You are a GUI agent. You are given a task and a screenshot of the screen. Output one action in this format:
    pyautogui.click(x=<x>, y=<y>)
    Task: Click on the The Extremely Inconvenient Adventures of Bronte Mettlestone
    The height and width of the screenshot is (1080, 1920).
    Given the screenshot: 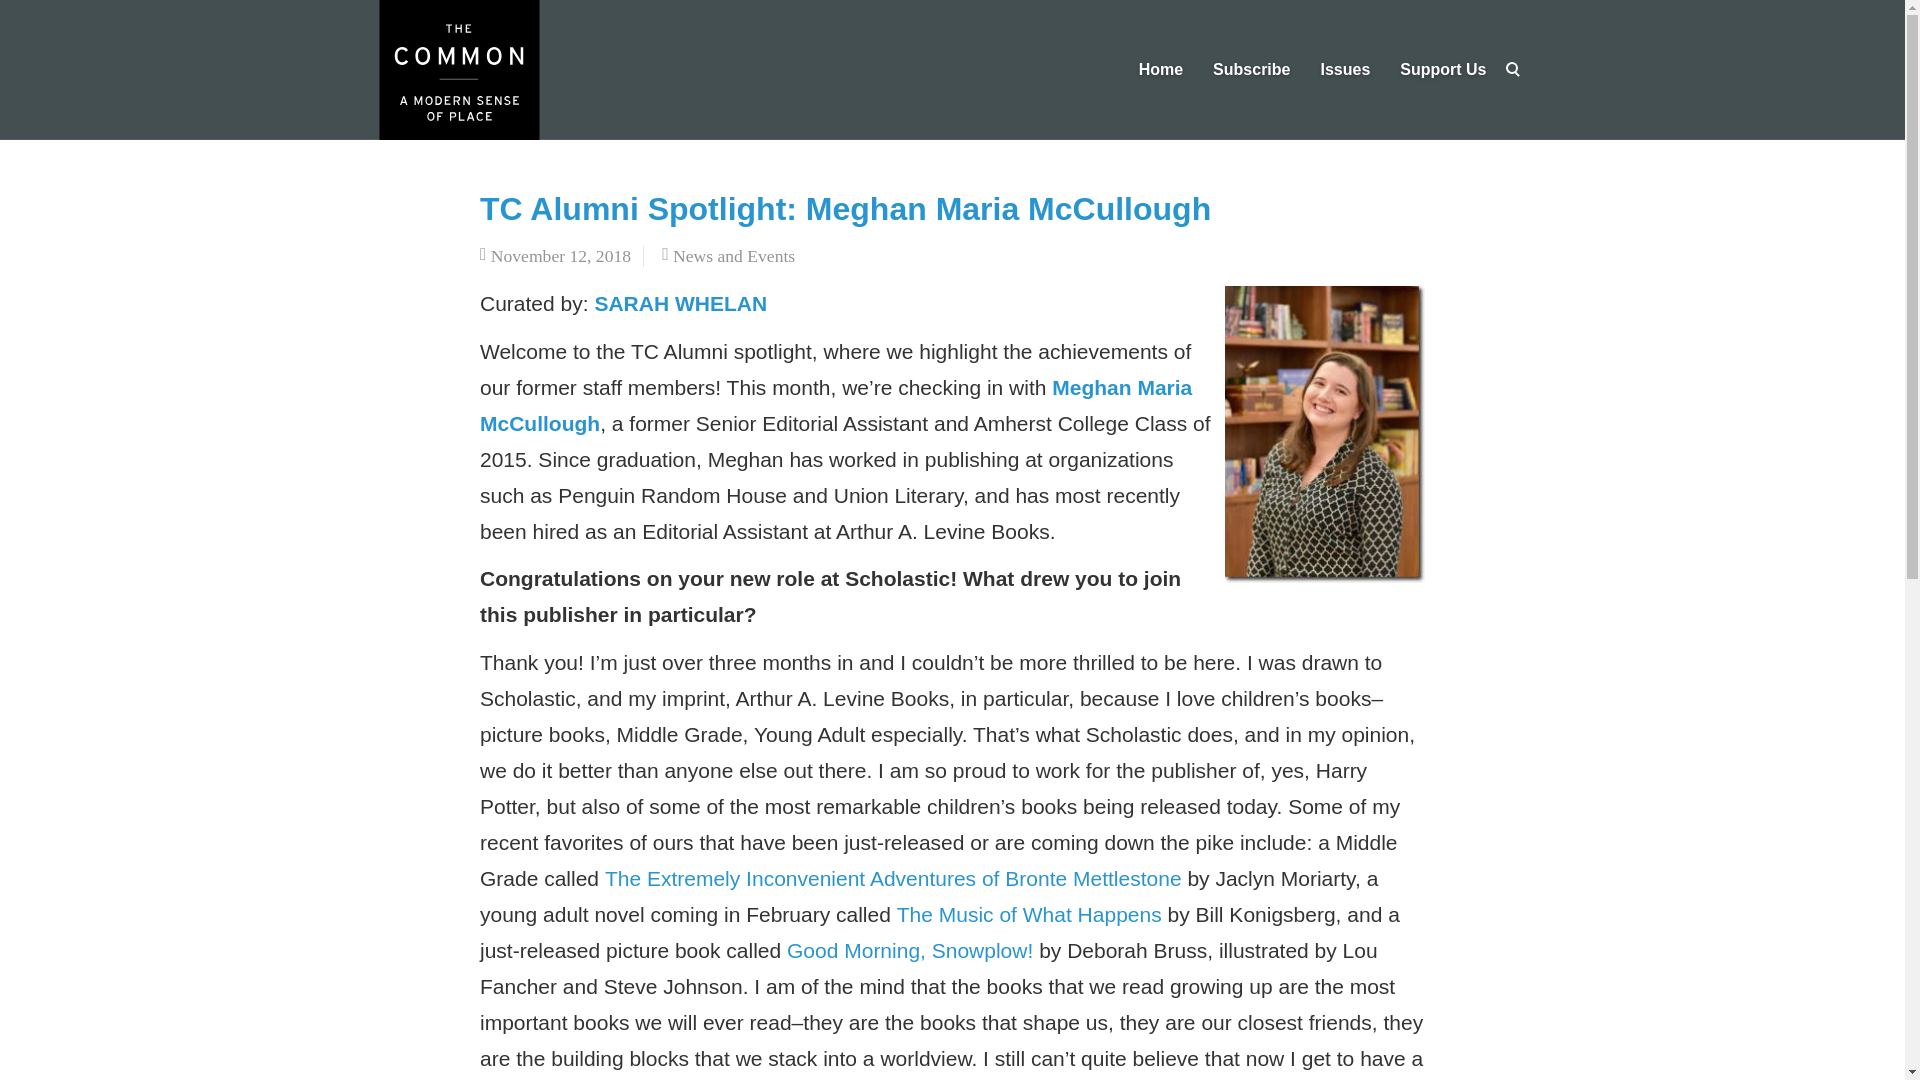 What is the action you would take?
    pyautogui.click(x=890, y=878)
    